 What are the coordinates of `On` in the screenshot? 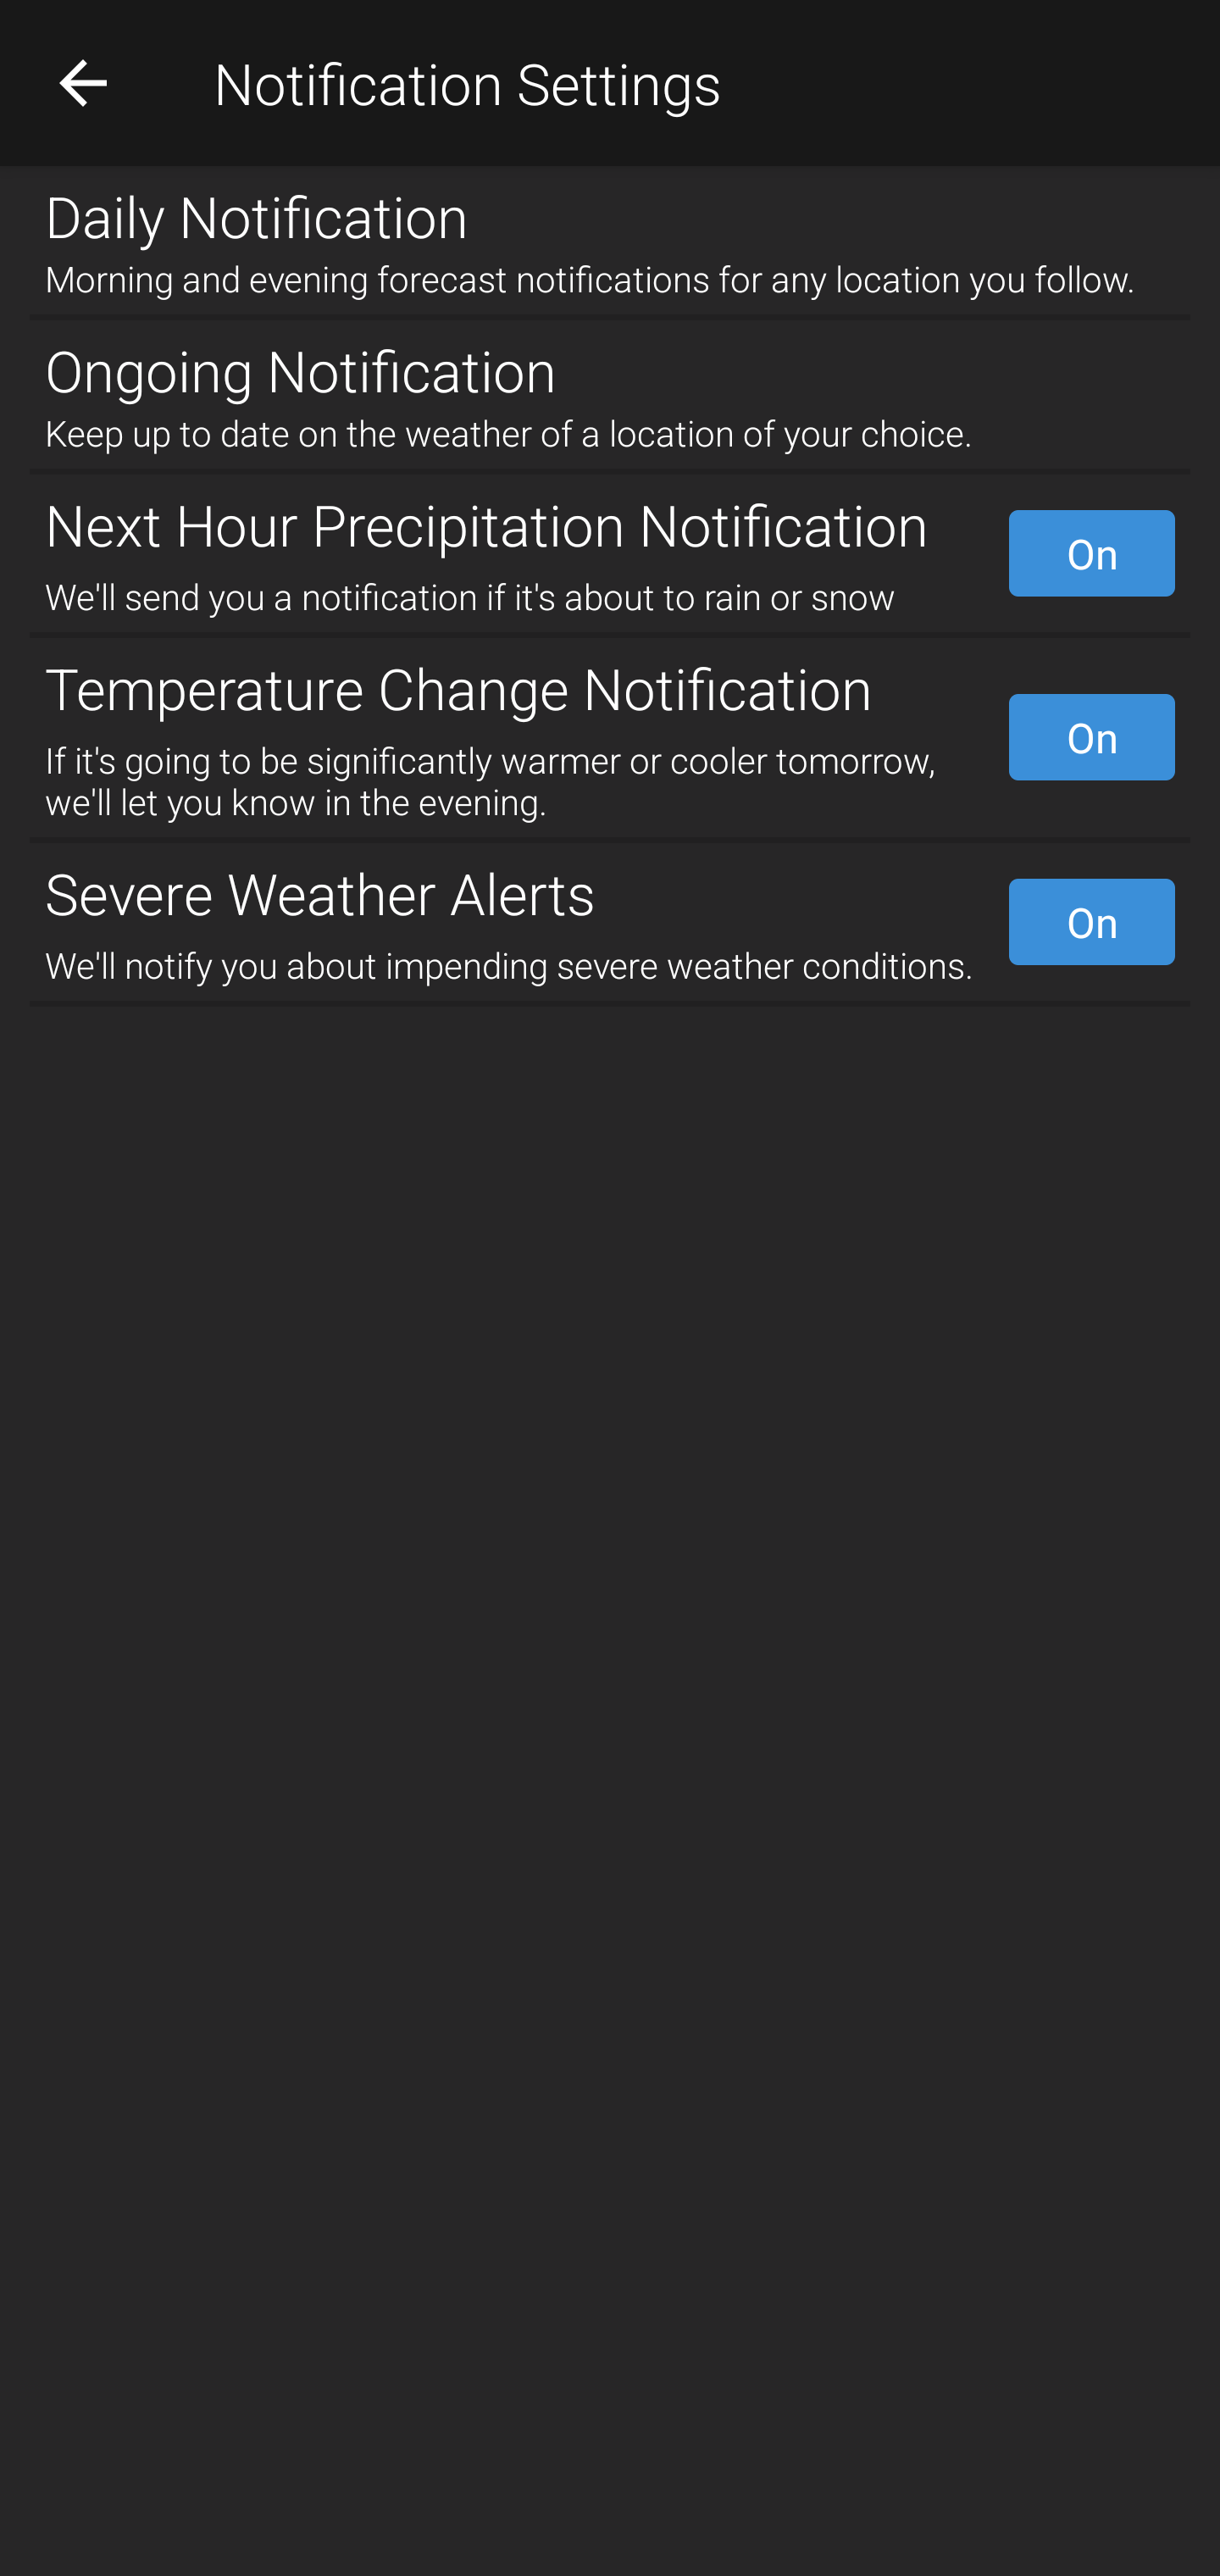 It's located at (1091, 736).